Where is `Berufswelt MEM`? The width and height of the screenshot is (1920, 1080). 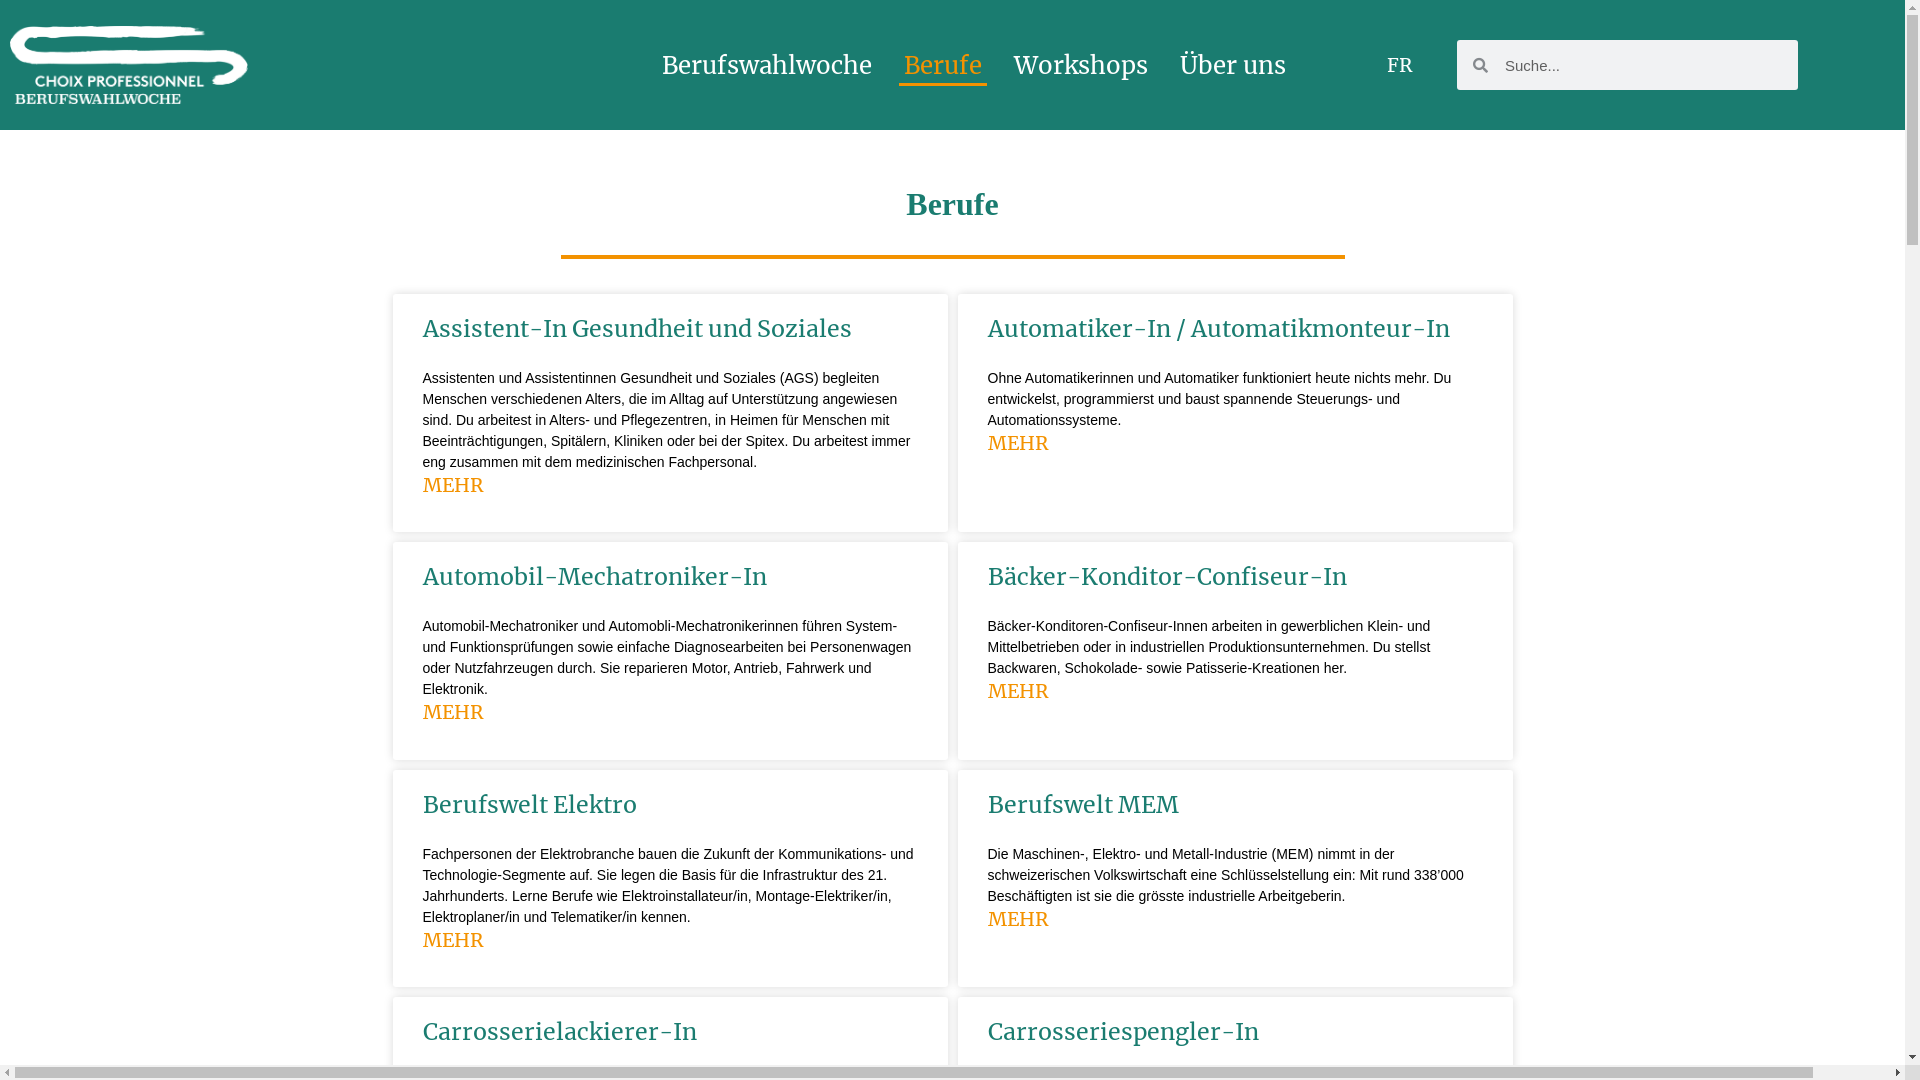
Berufswelt MEM is located at coordinates (1083, 804).